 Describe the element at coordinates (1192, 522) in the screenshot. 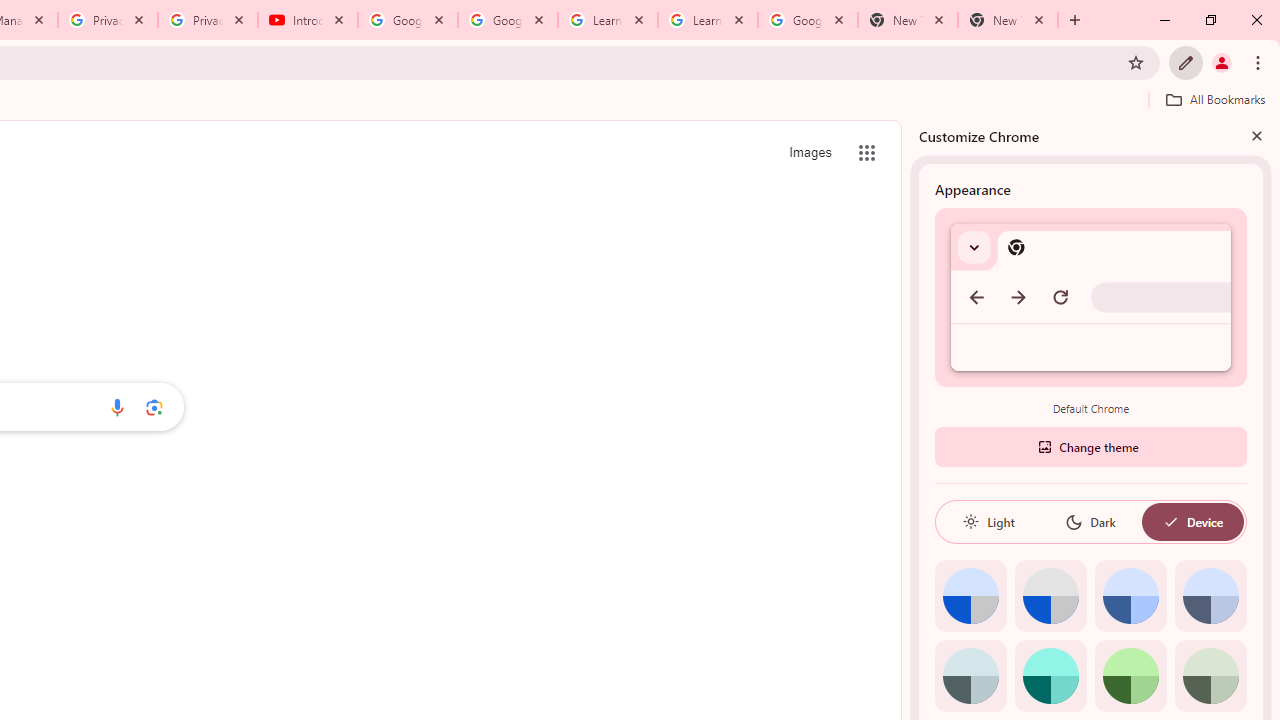

I see `Device` at that location.